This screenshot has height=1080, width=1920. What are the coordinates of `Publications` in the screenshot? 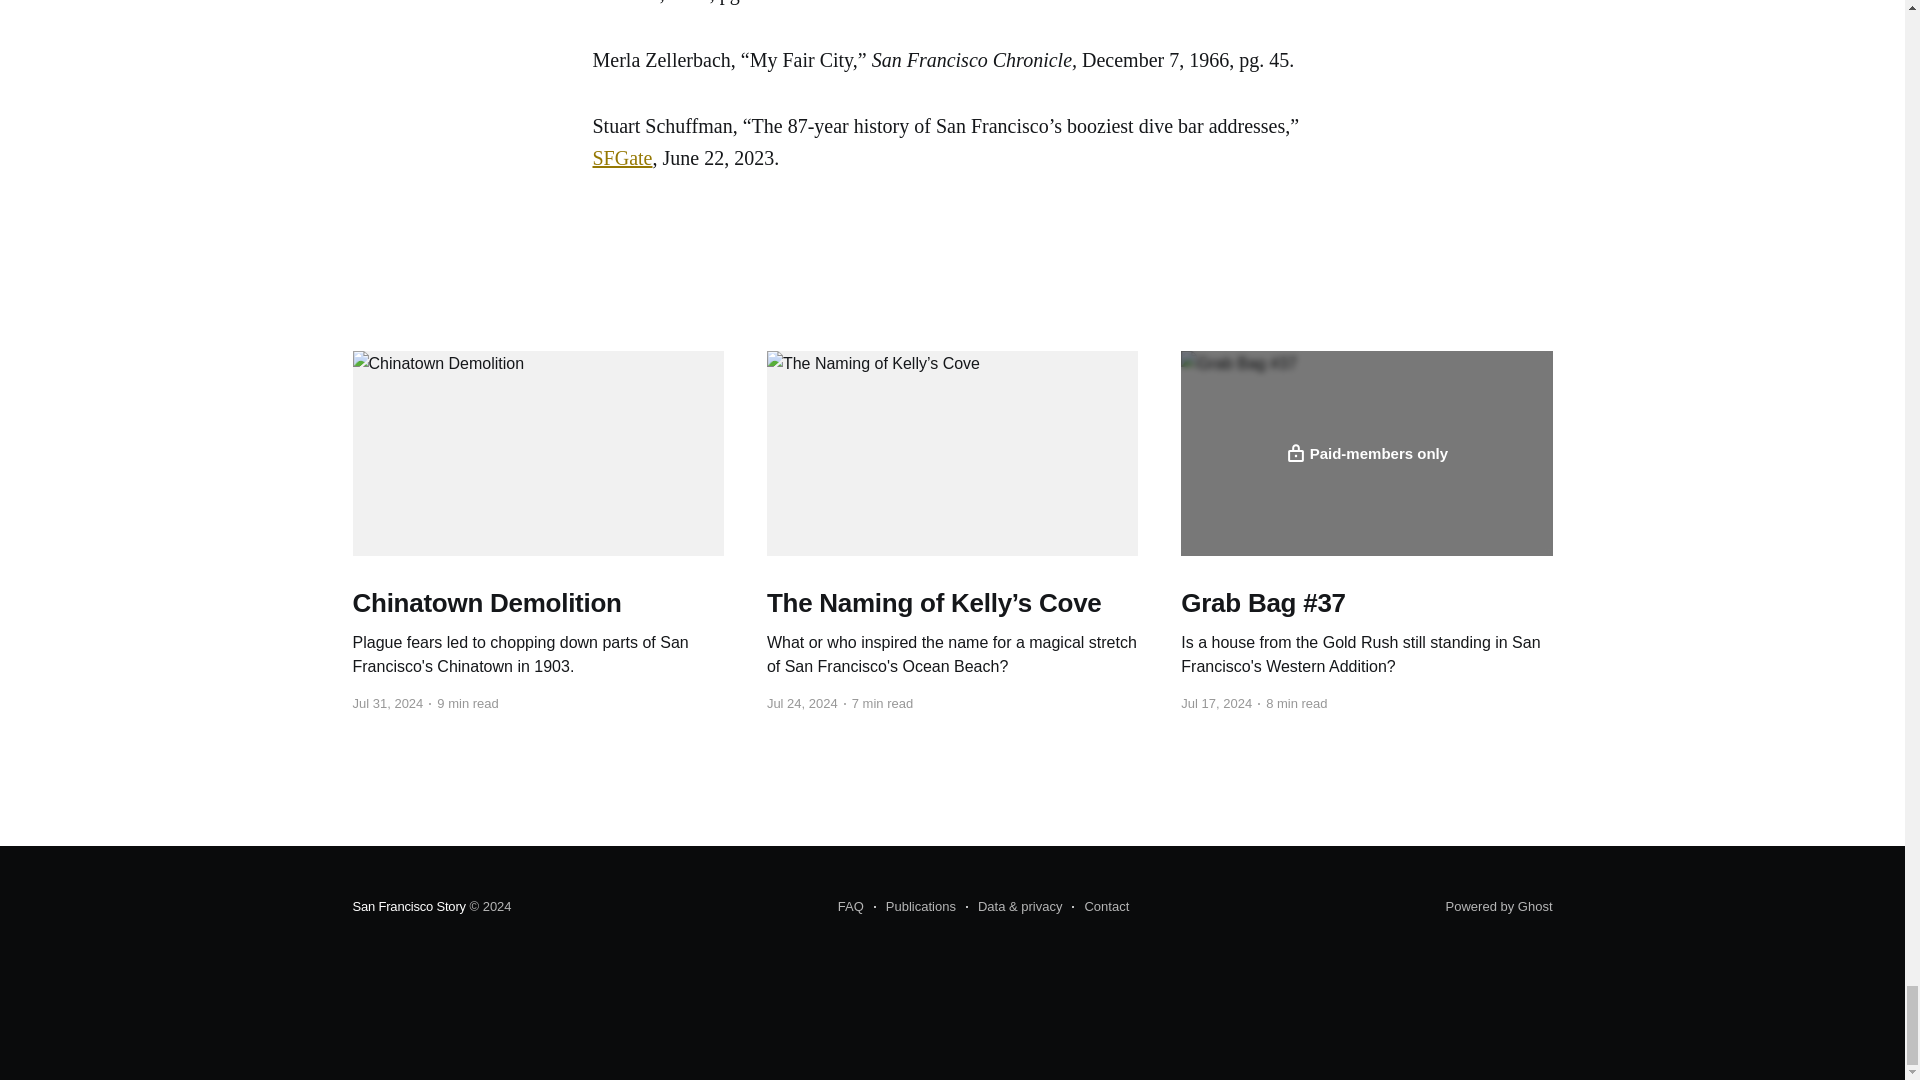 It's located at (914, 907).